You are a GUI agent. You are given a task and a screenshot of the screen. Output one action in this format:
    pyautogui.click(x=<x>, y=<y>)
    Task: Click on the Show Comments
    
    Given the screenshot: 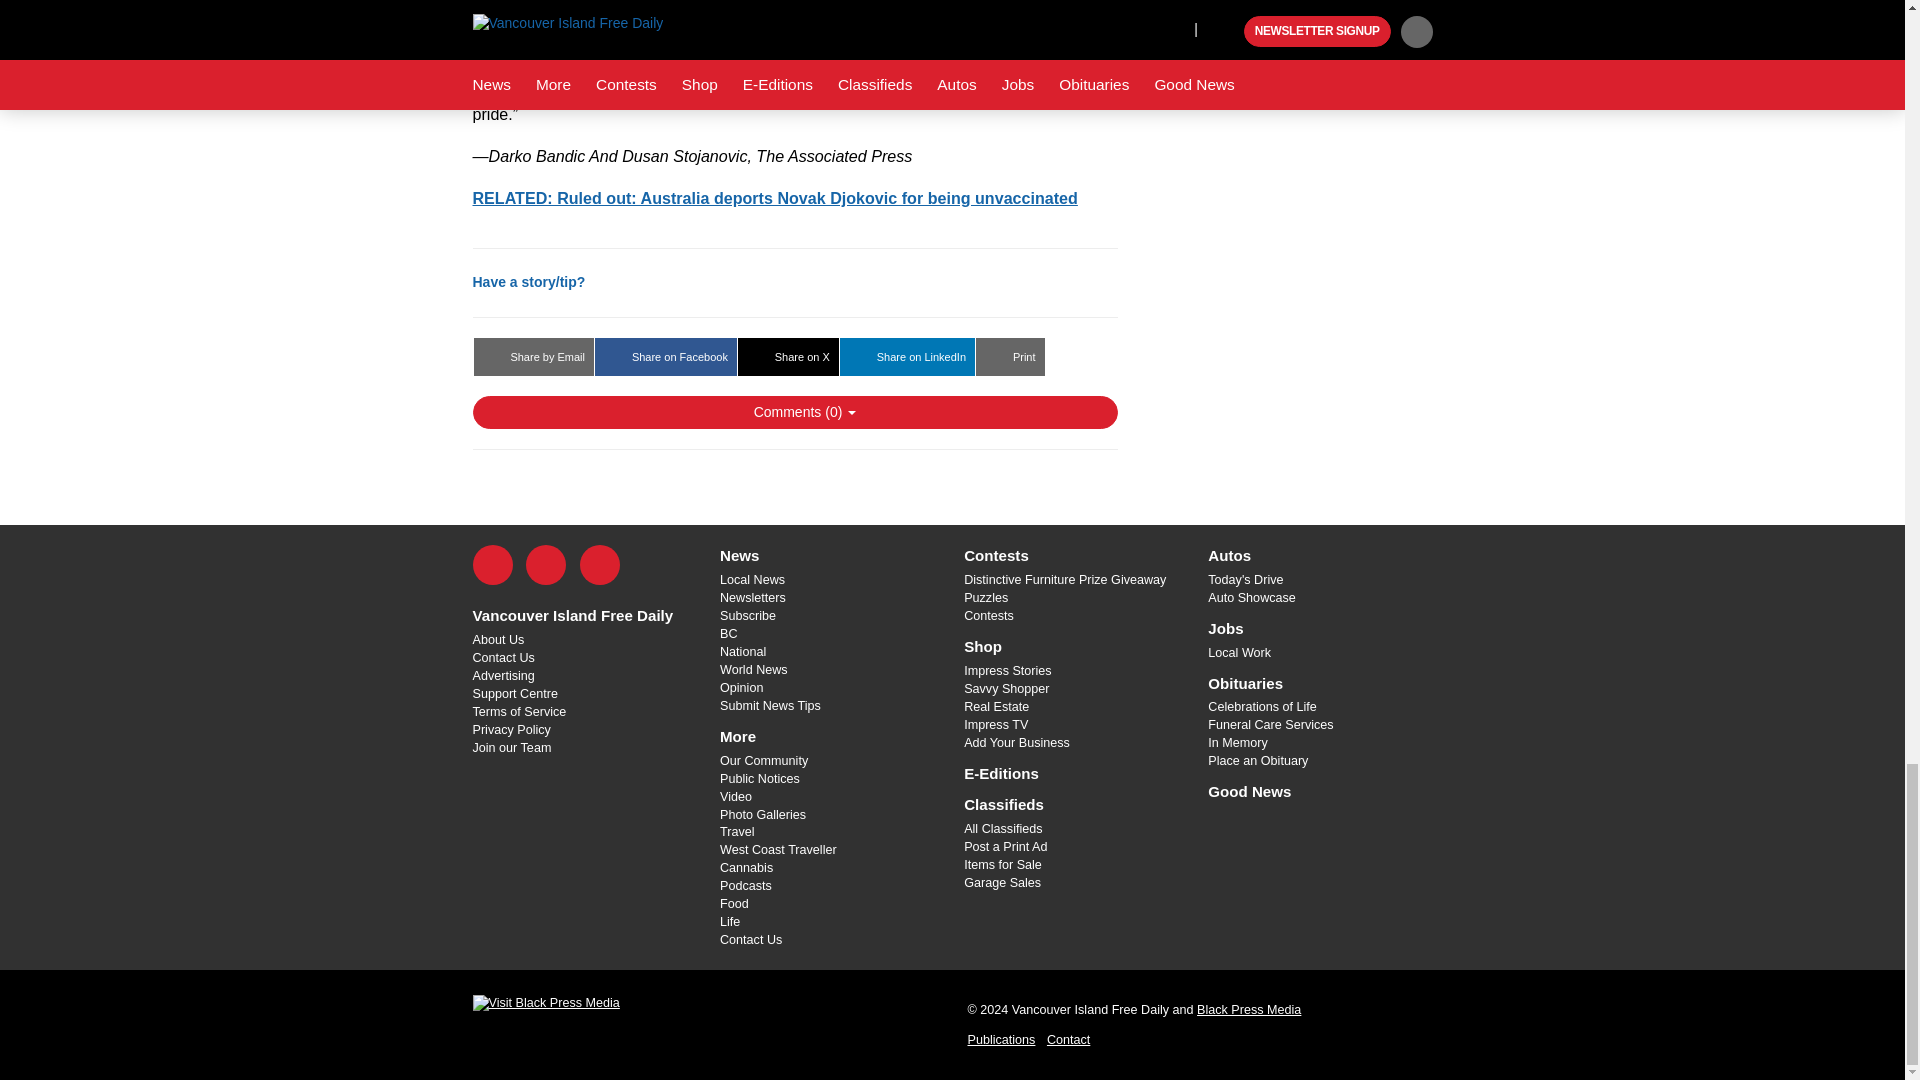 What is the action you would take?
    pyautogui.click(x=794, y=412)
    